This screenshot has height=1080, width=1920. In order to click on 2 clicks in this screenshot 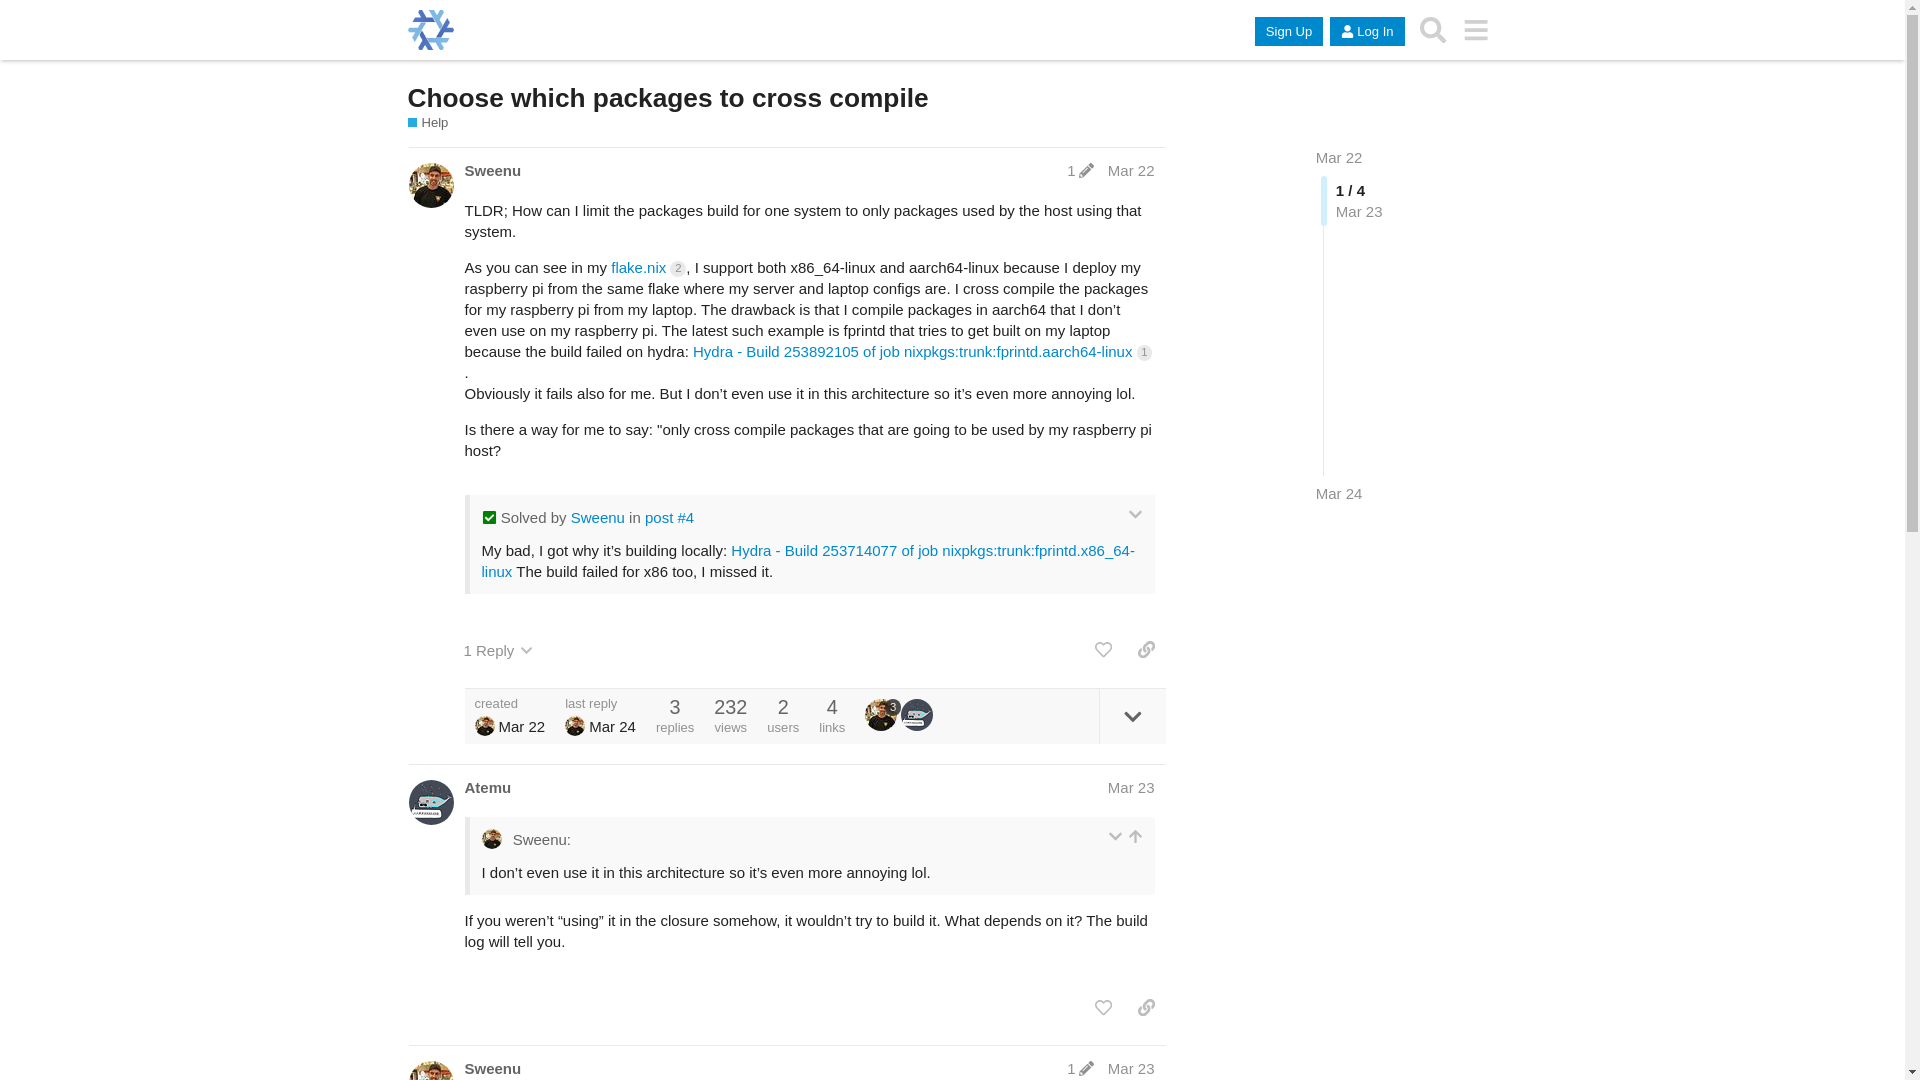, I will do `click(678, 268)`.